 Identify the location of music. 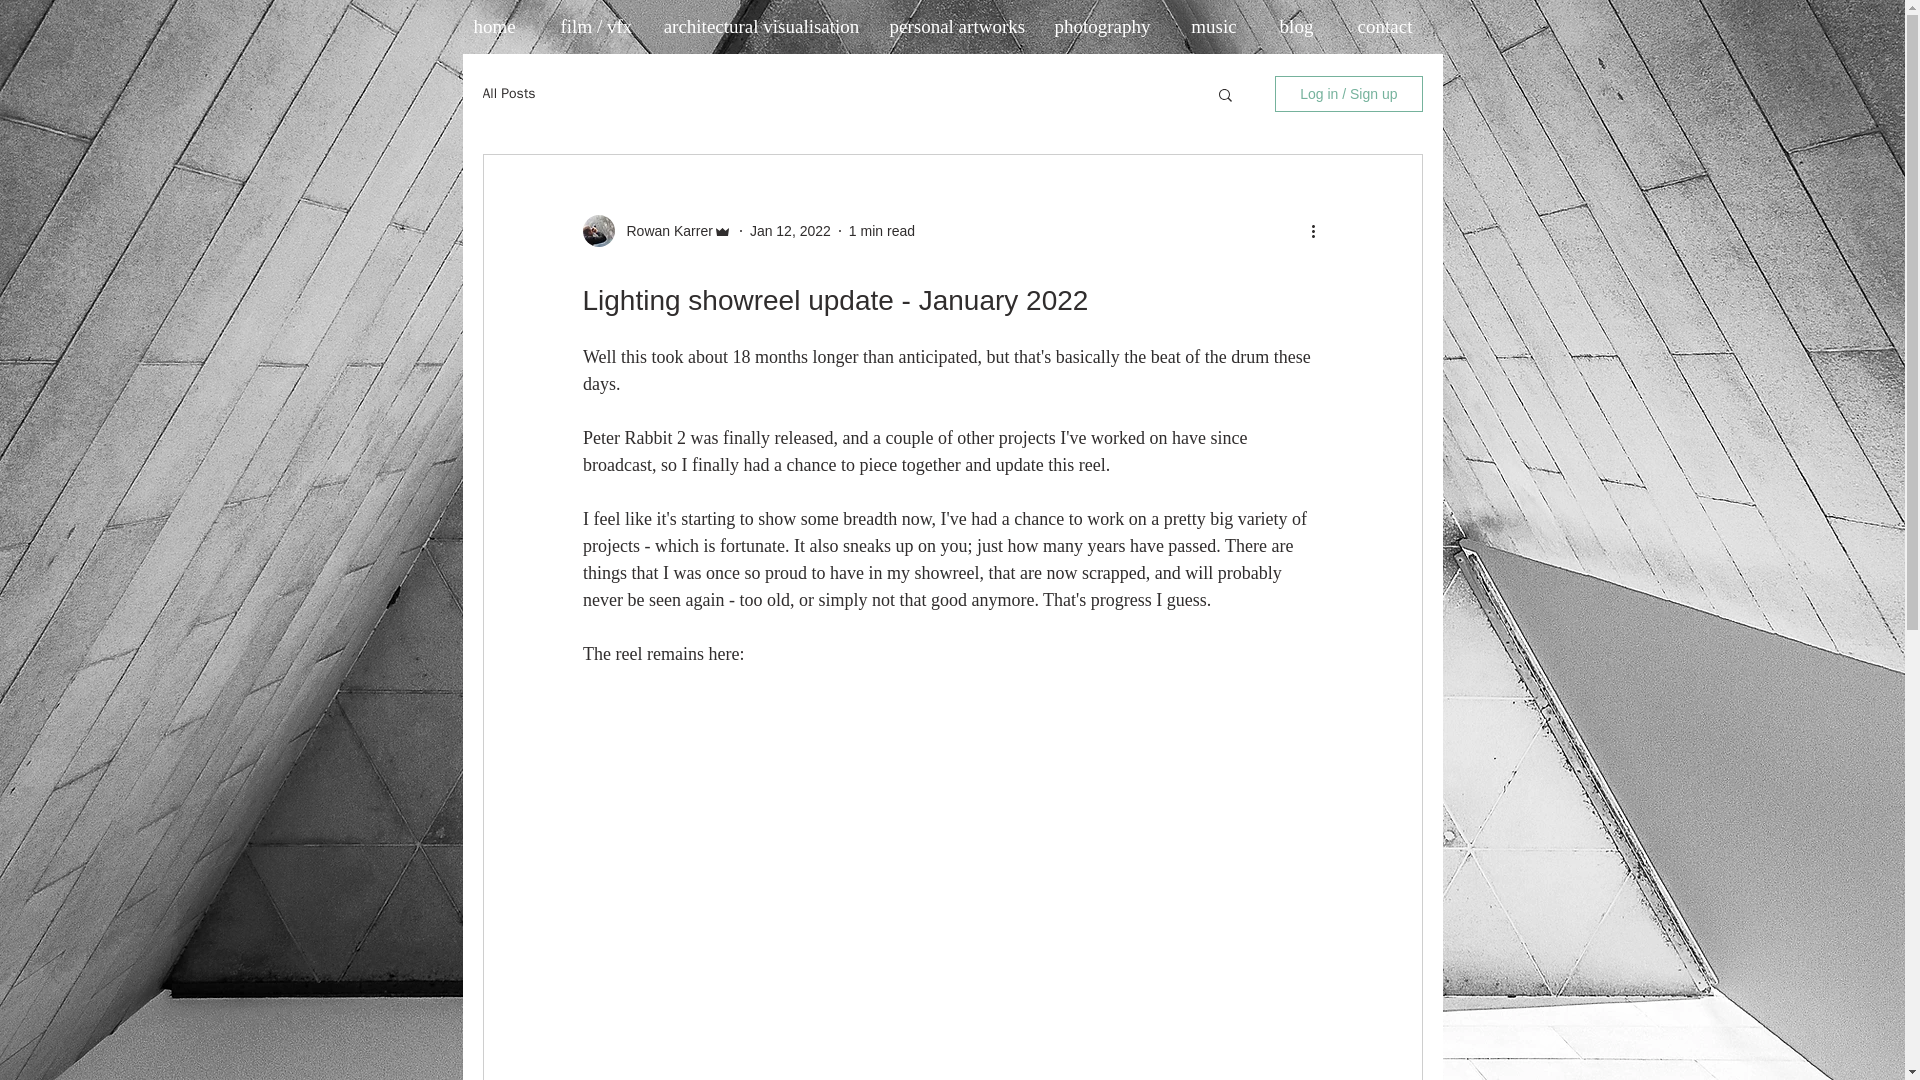
(1214, 26).